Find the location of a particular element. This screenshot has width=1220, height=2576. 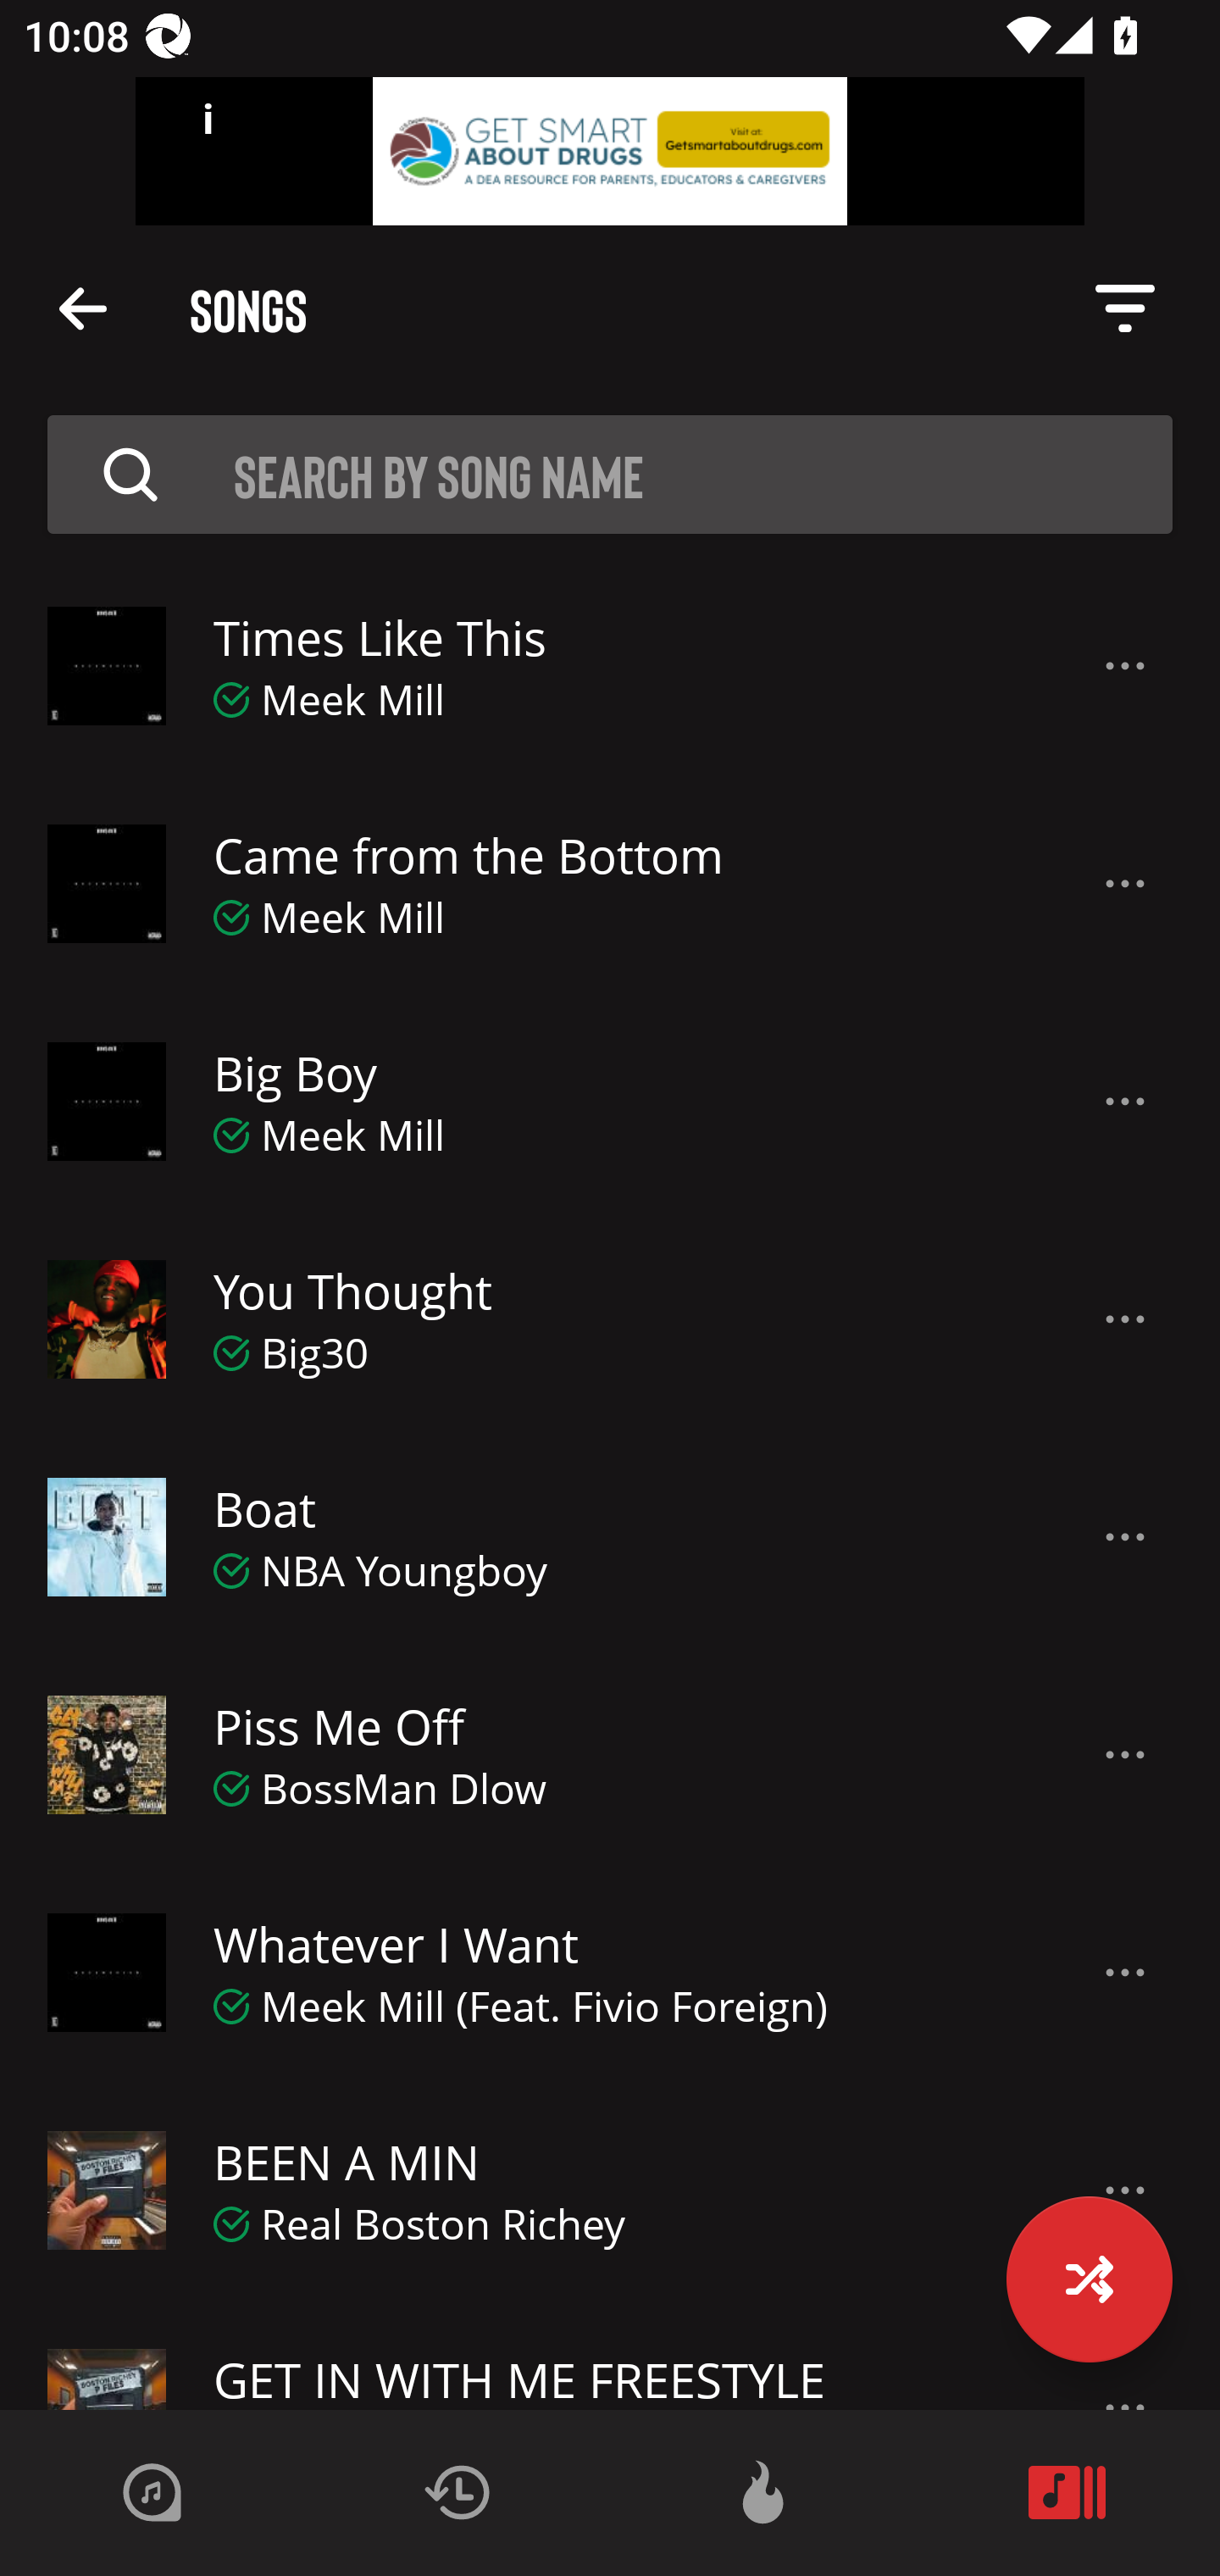

Description is located at coordinates (1124, 1537).